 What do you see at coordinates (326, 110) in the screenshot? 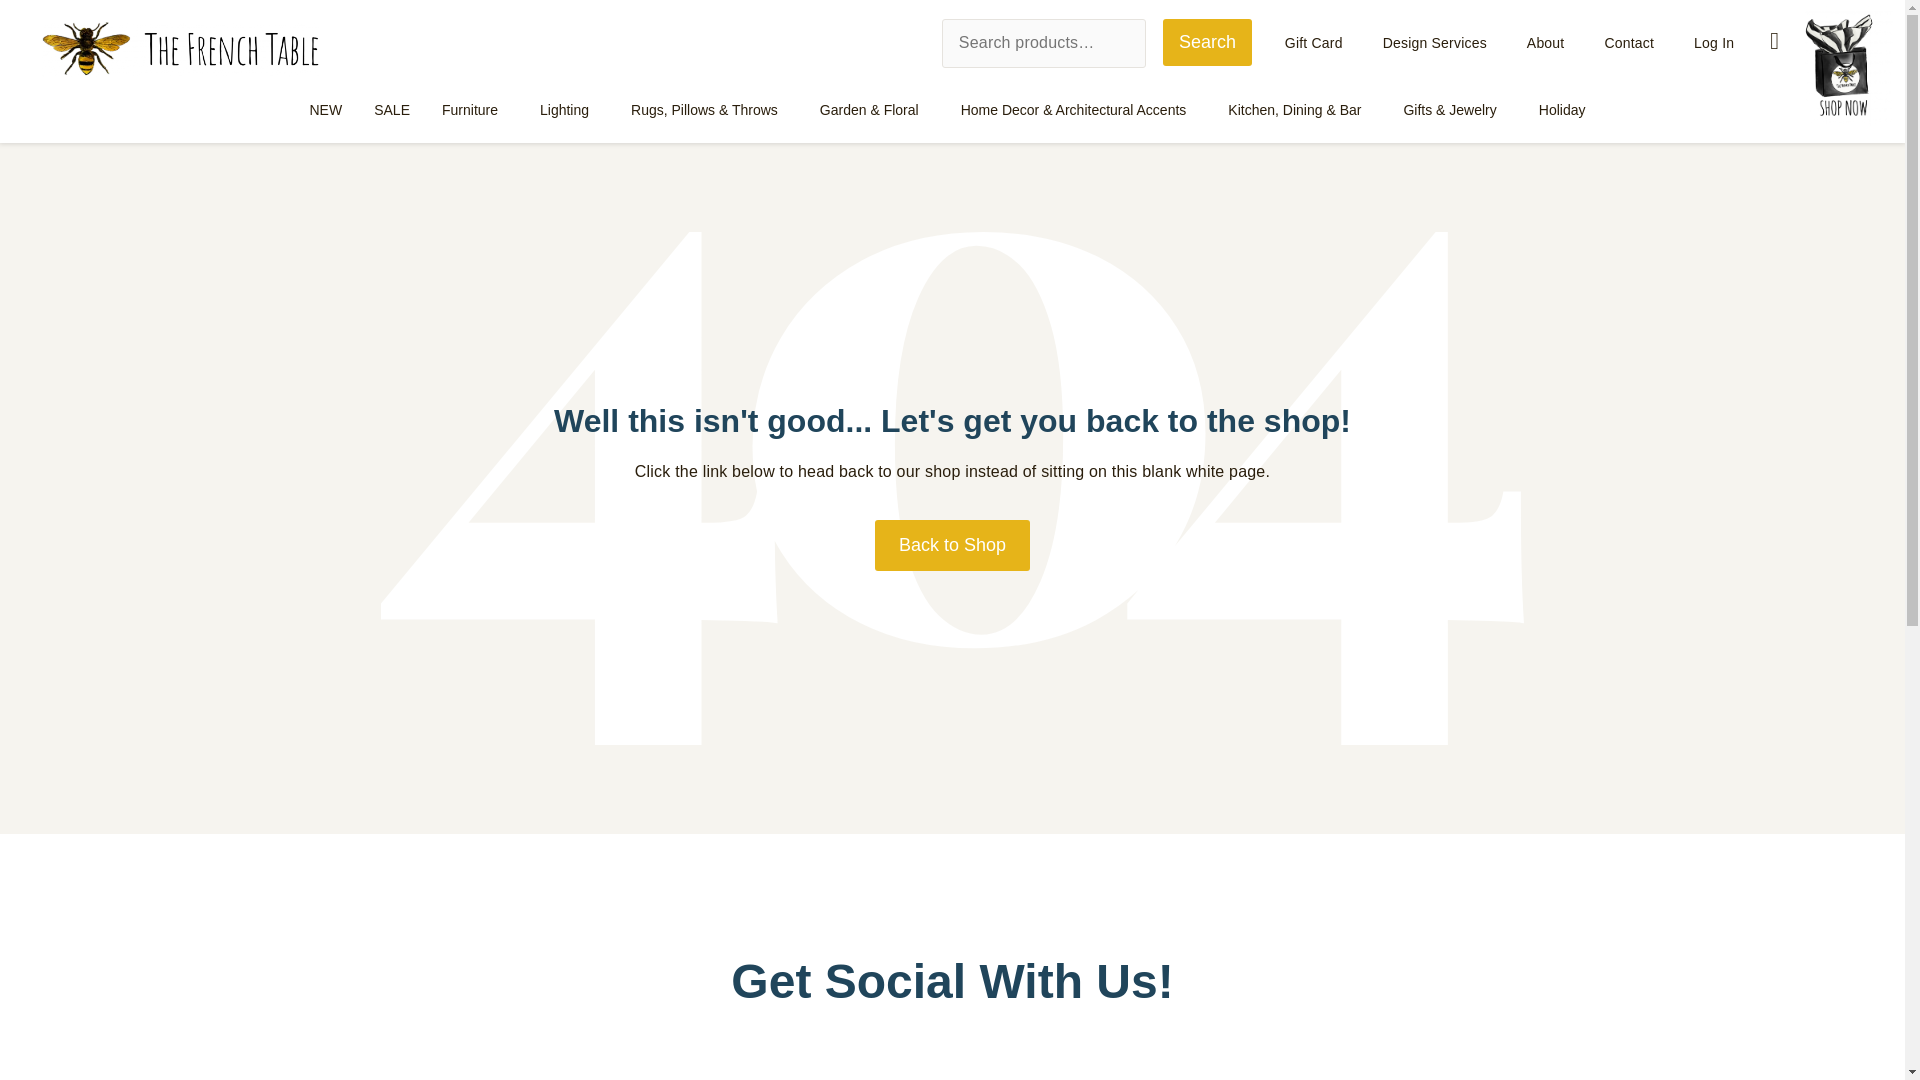
I see `NEW` at bounding box center [326, 110].